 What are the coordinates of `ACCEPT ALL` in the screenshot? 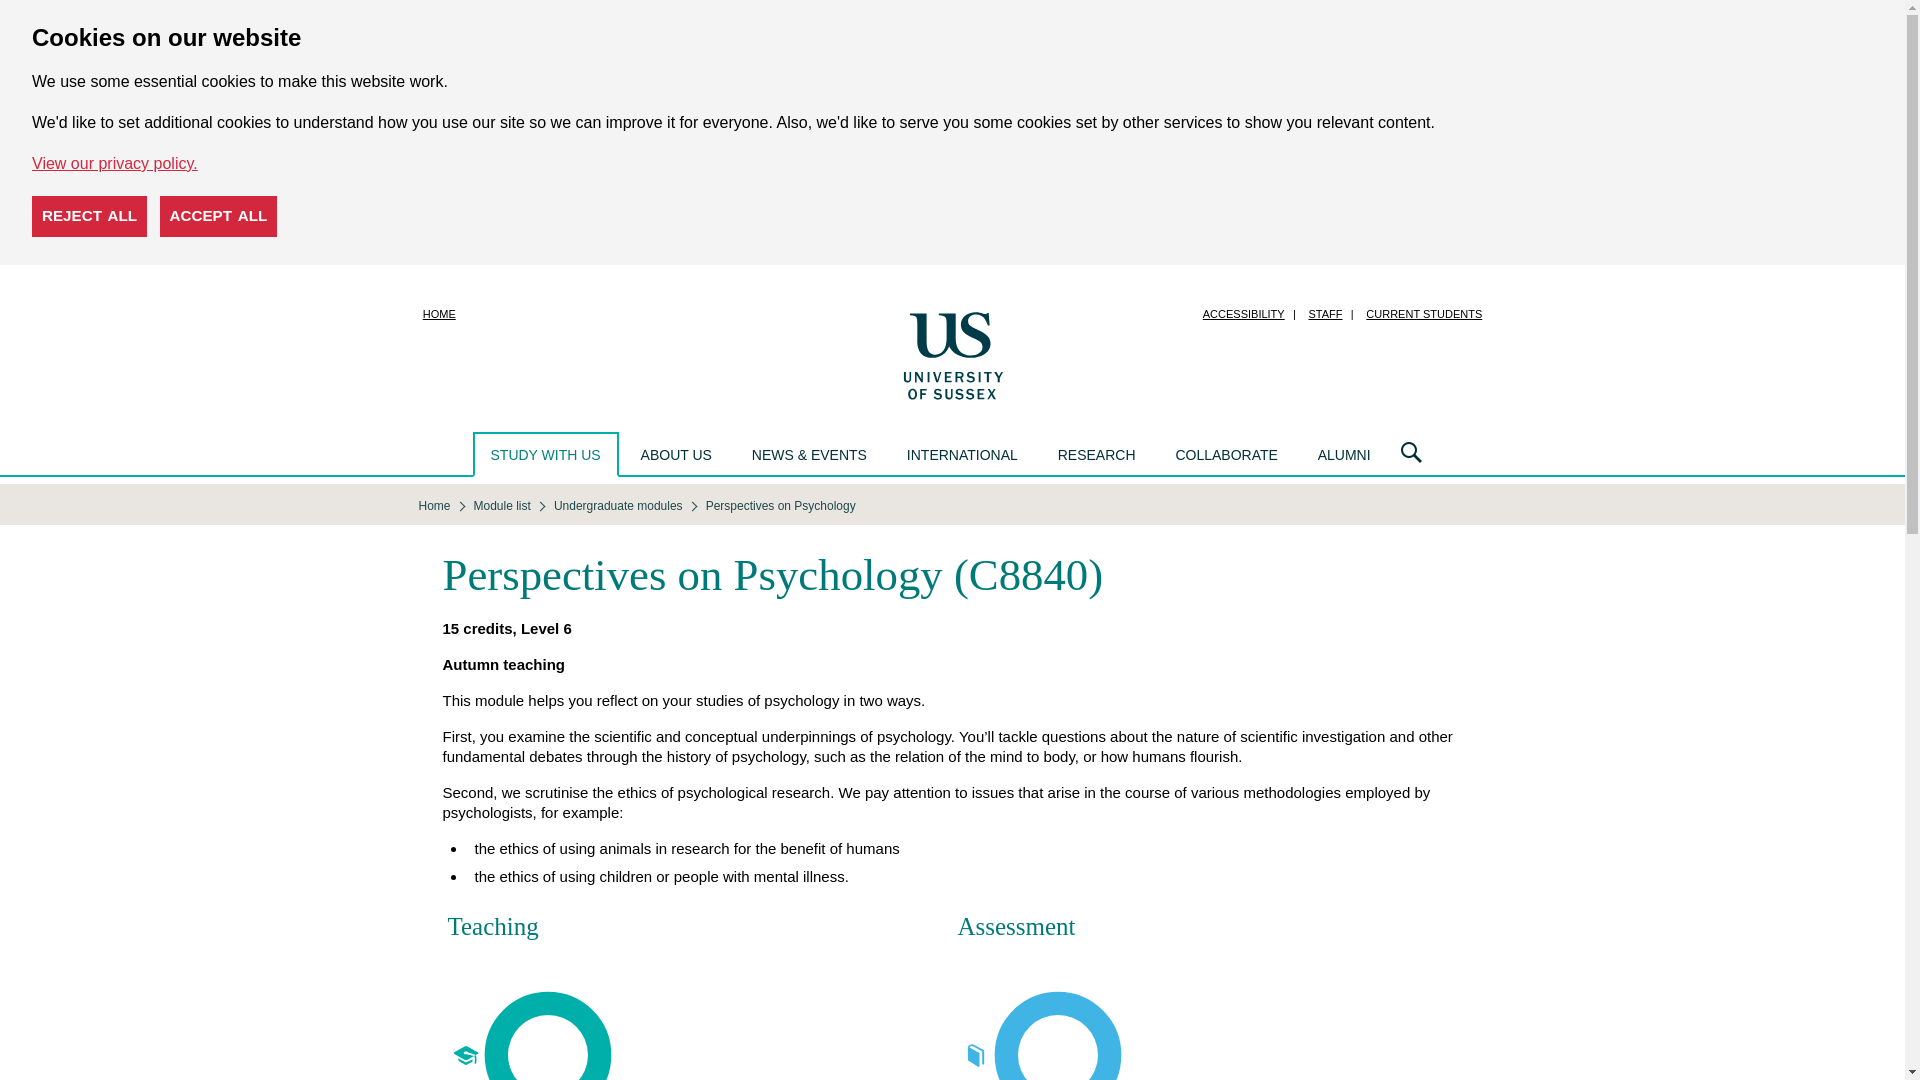 It's located at (218, 216).